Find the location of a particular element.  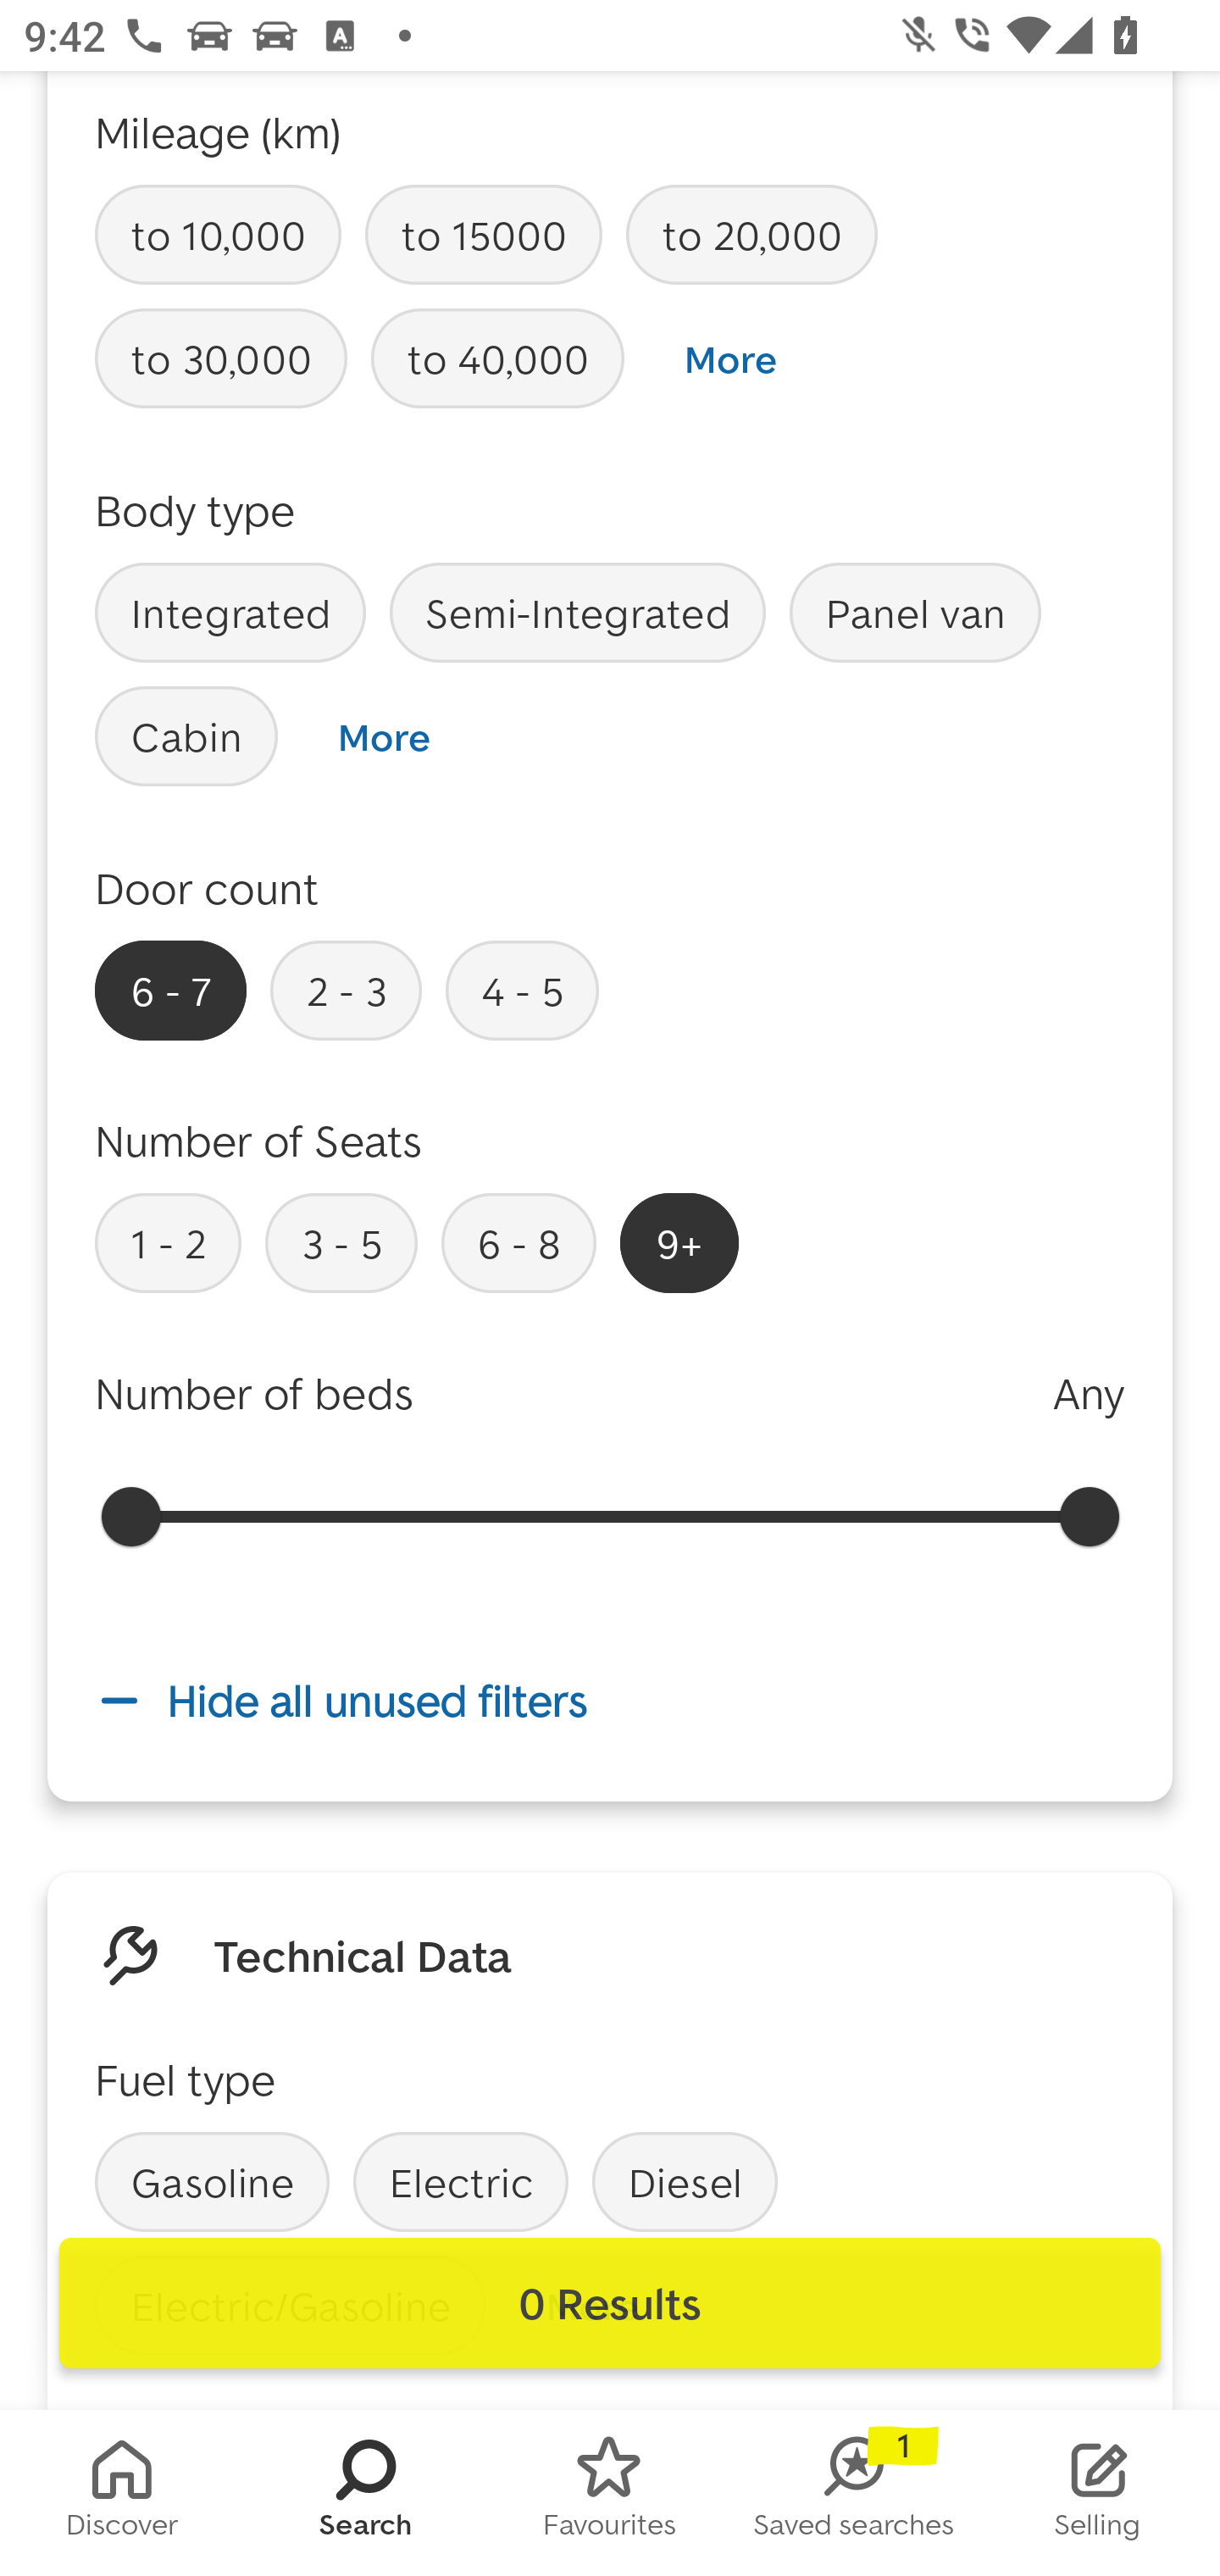

Body type is located at coordinates (195, 510).